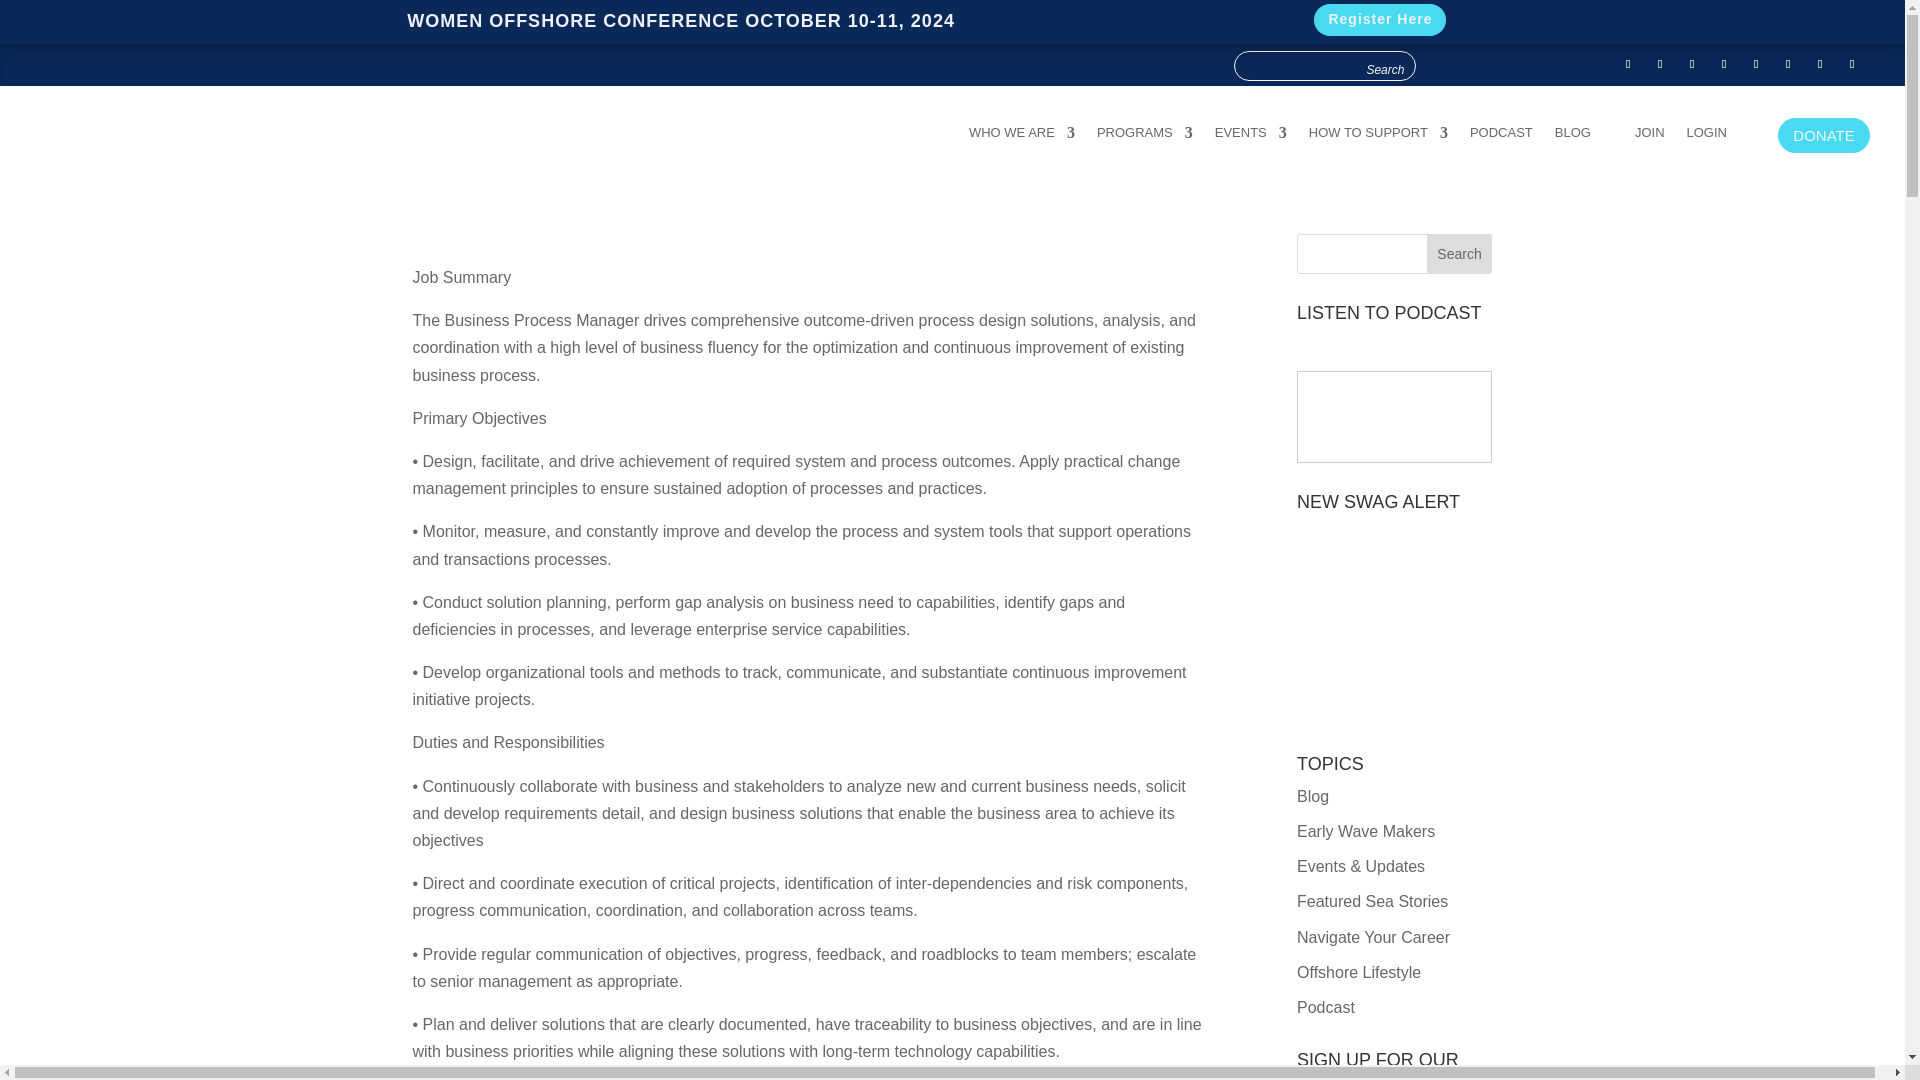 This screenshot has width=1920, height=1080. What do you see at coordinates (1144, 136) in the screenshot?
I see `PROGRAMS` at bounding box center [1144, 136].